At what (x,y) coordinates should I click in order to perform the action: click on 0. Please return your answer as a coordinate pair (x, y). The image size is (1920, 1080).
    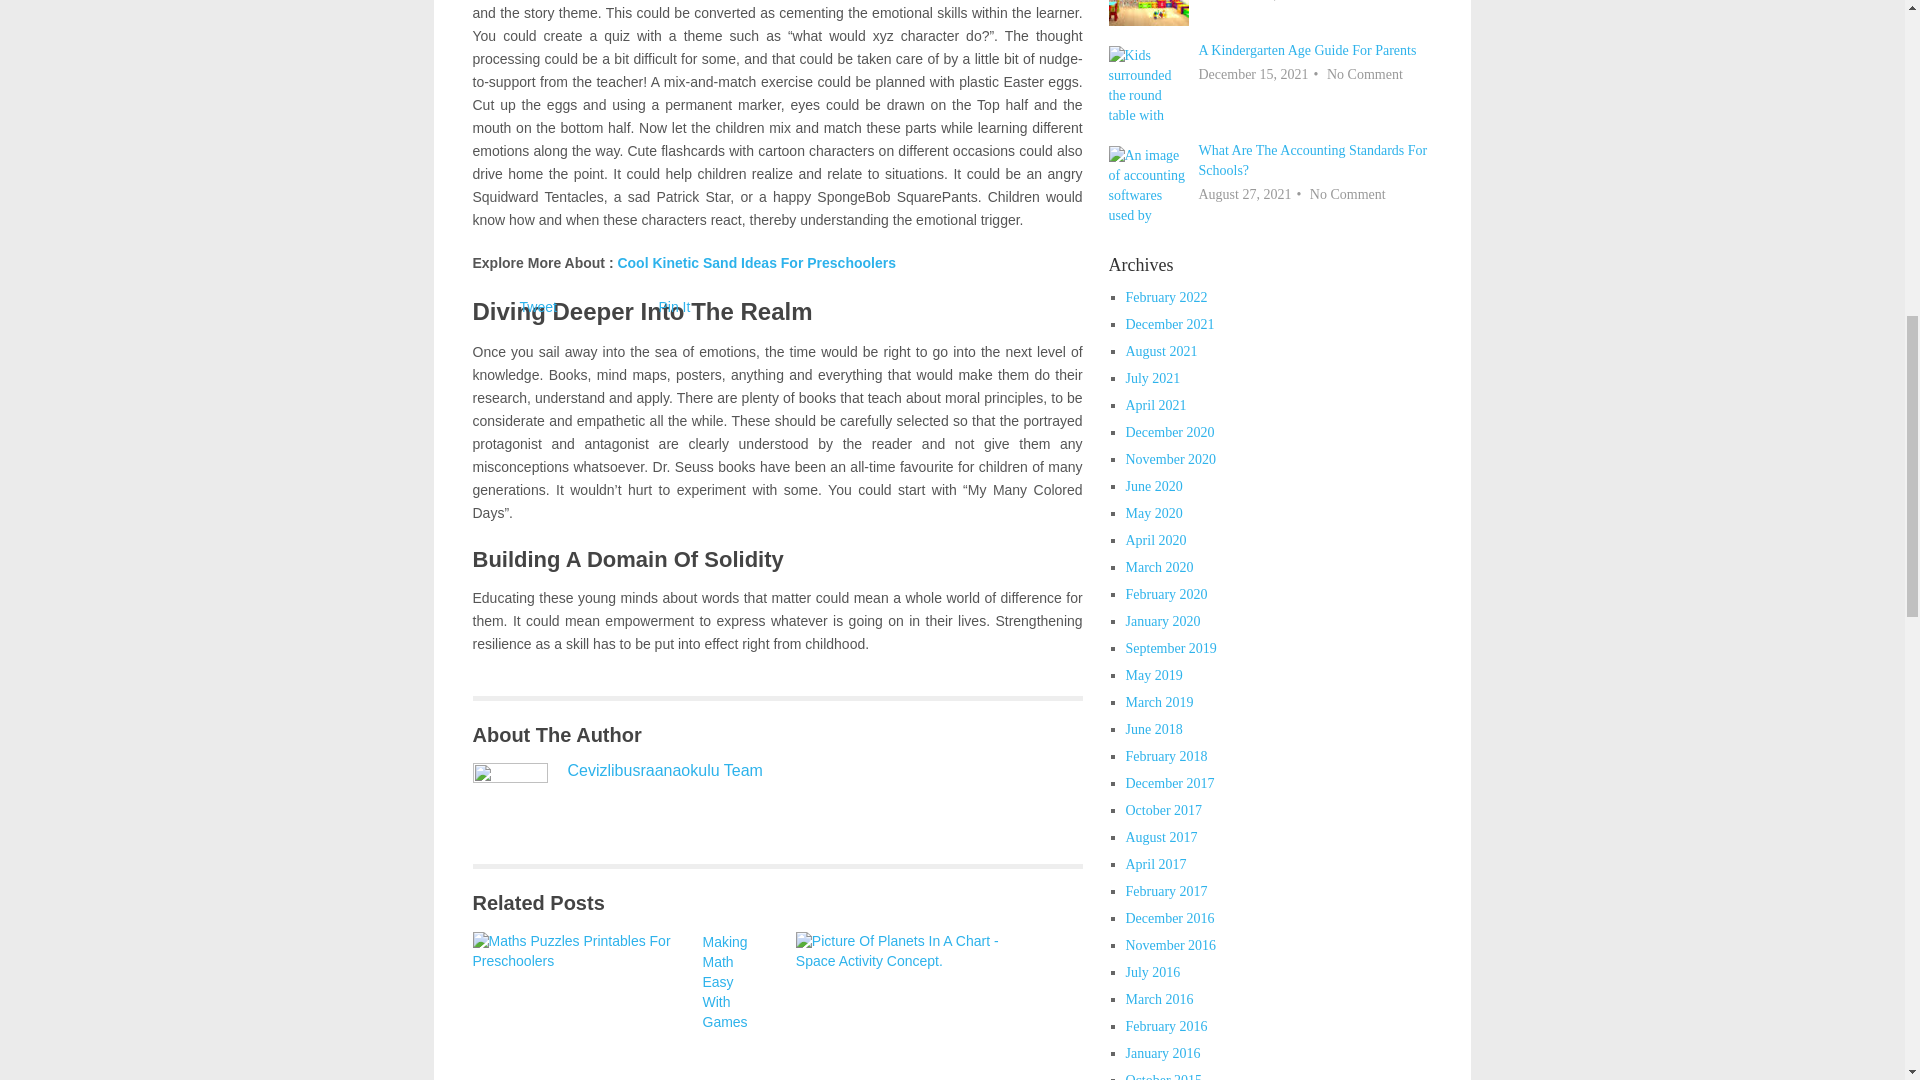
    Looking at the image, I should click on (906, 1006).